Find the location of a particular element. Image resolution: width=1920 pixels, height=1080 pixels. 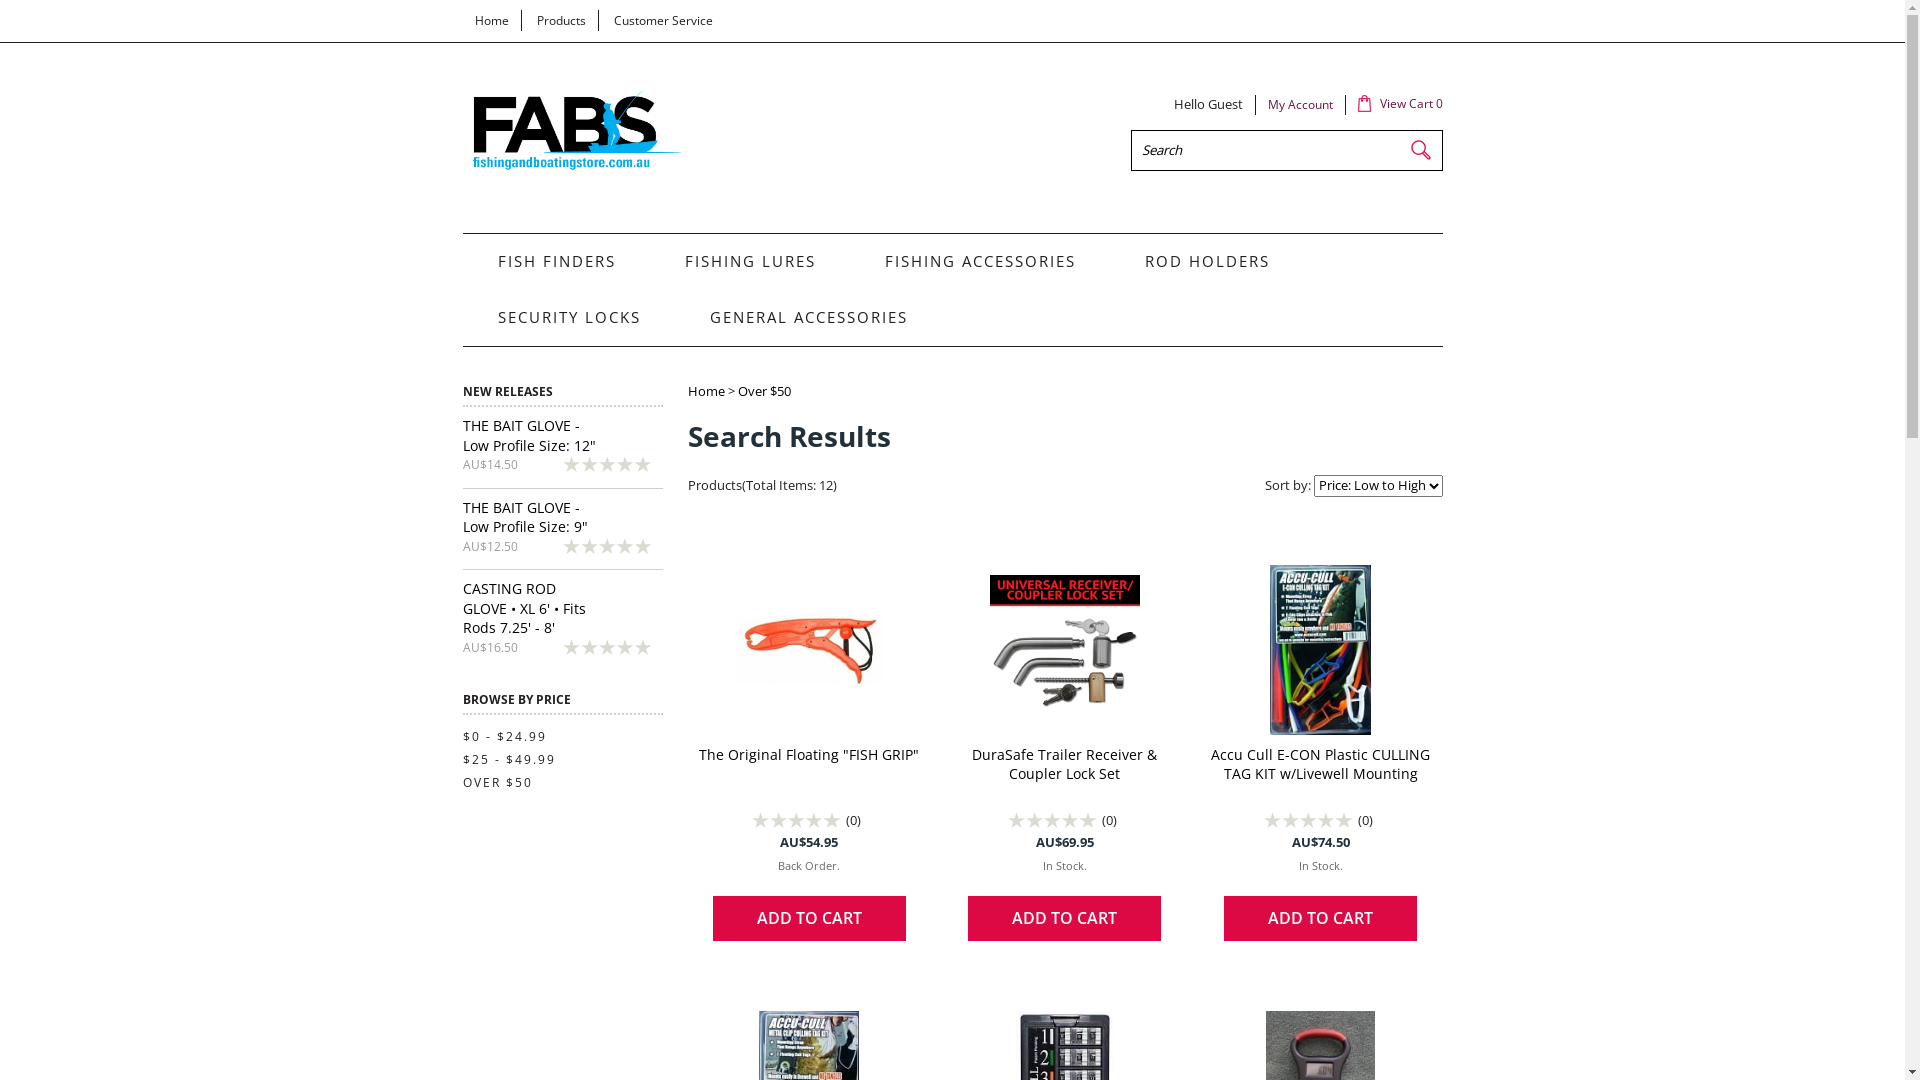

Add To Cart is located at coordinates (1064, 918).